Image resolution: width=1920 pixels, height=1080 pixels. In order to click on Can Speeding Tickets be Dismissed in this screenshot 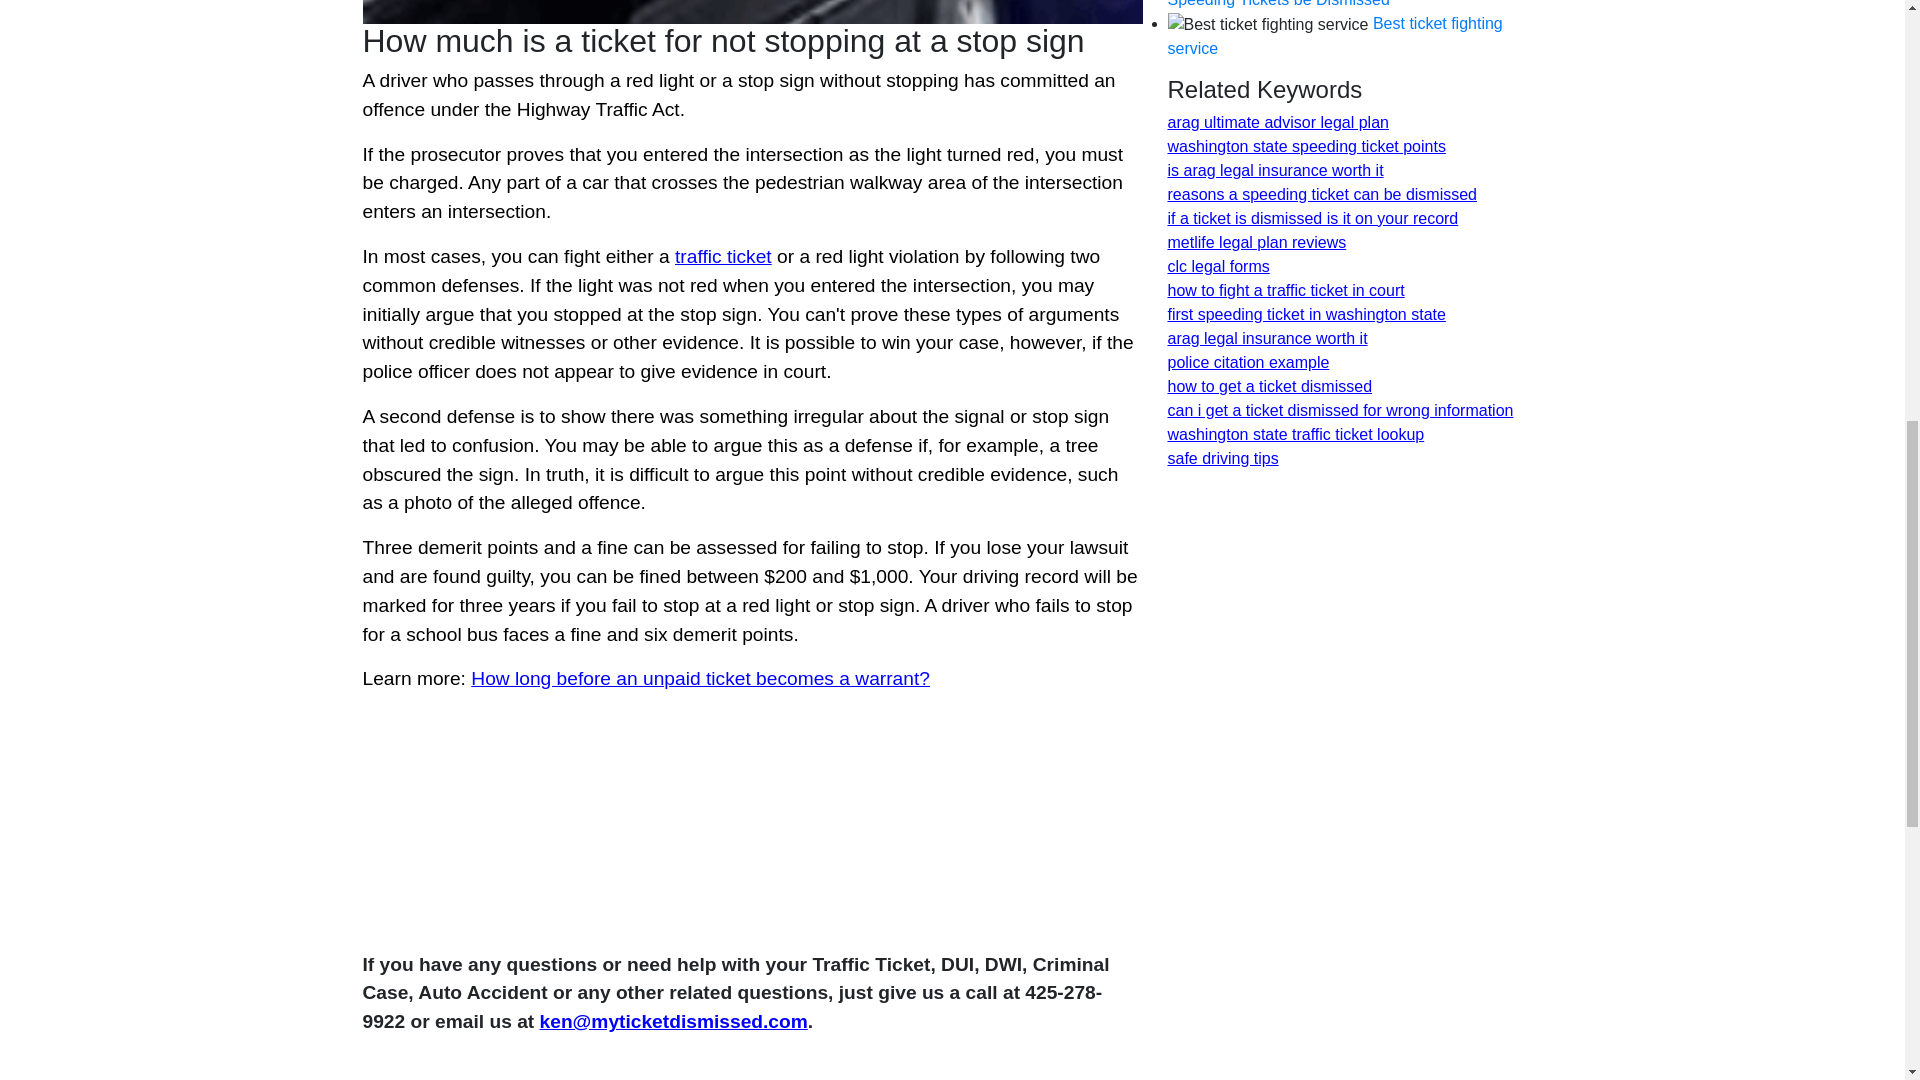, I will do `click(1320, 4)`.